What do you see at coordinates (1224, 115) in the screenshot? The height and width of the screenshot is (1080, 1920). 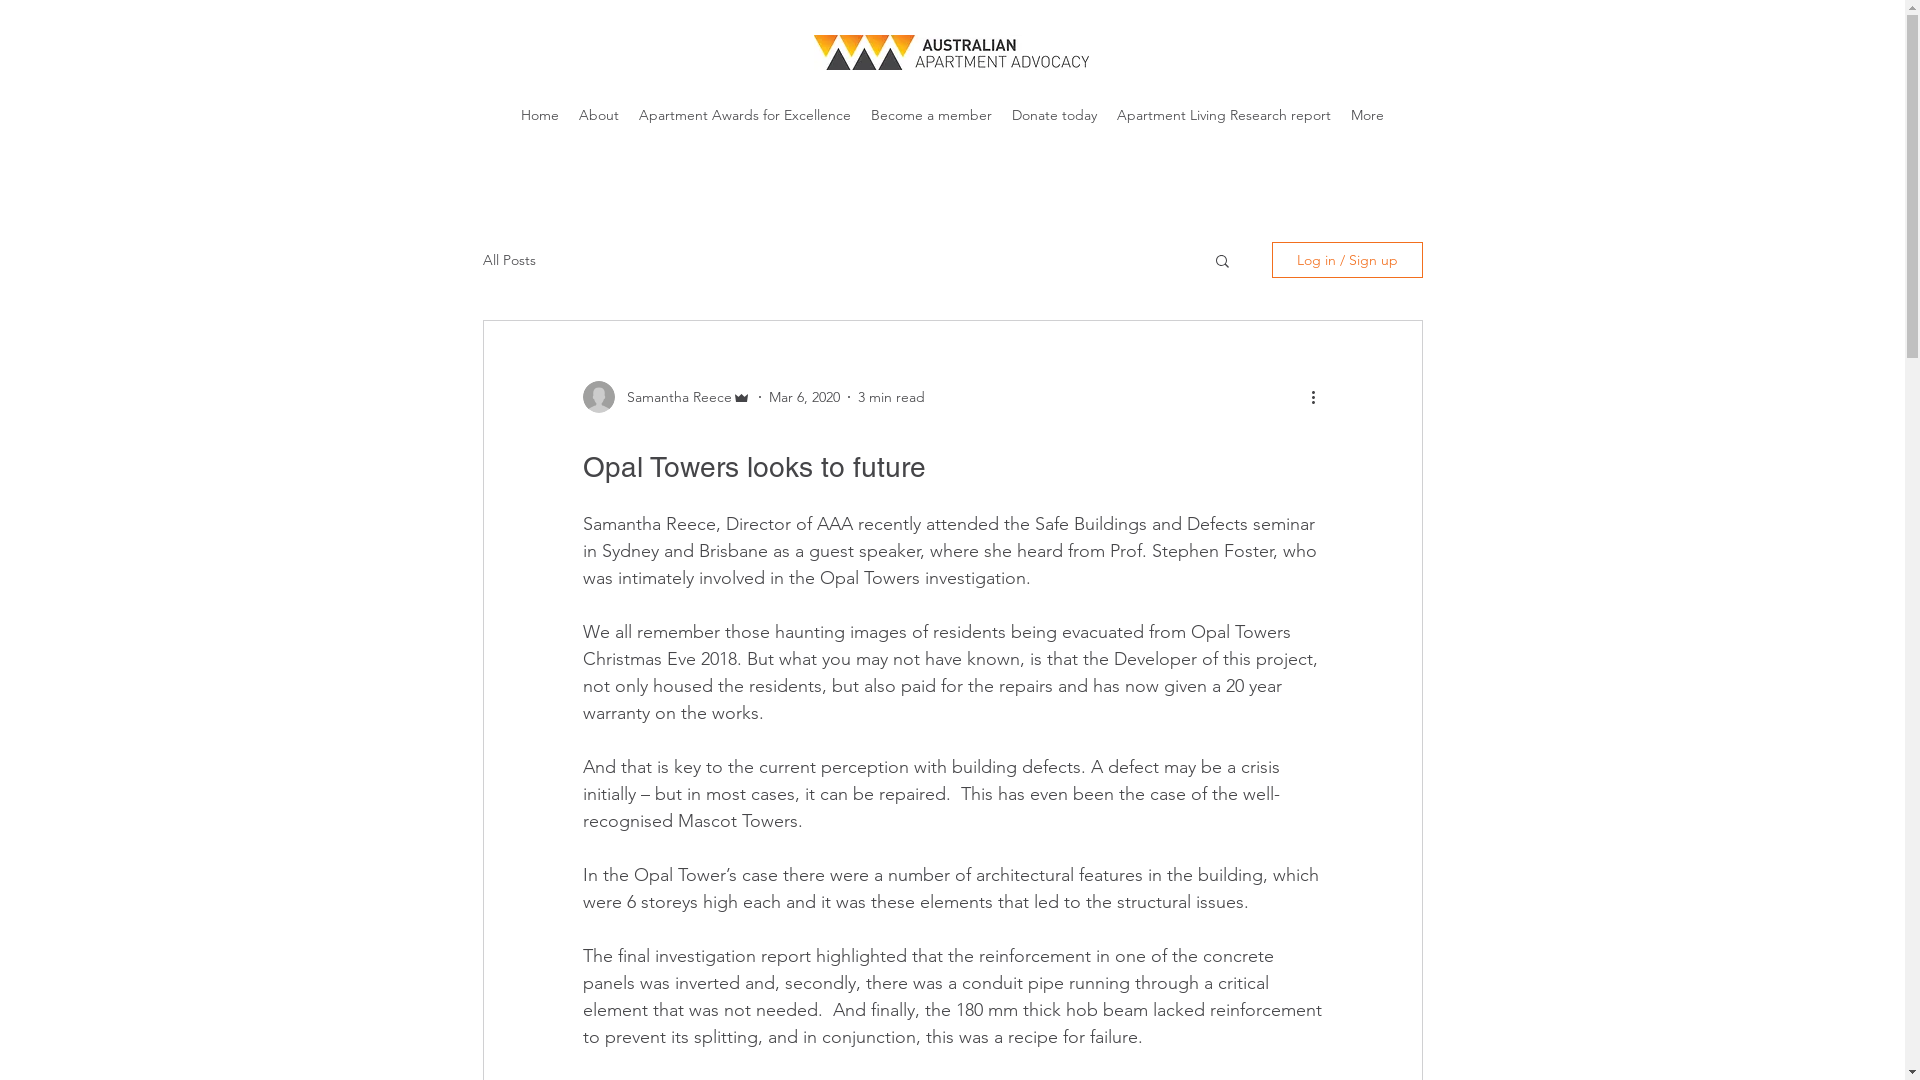 I see `Apartment Living Research report` at bounding box center [1224, 115].